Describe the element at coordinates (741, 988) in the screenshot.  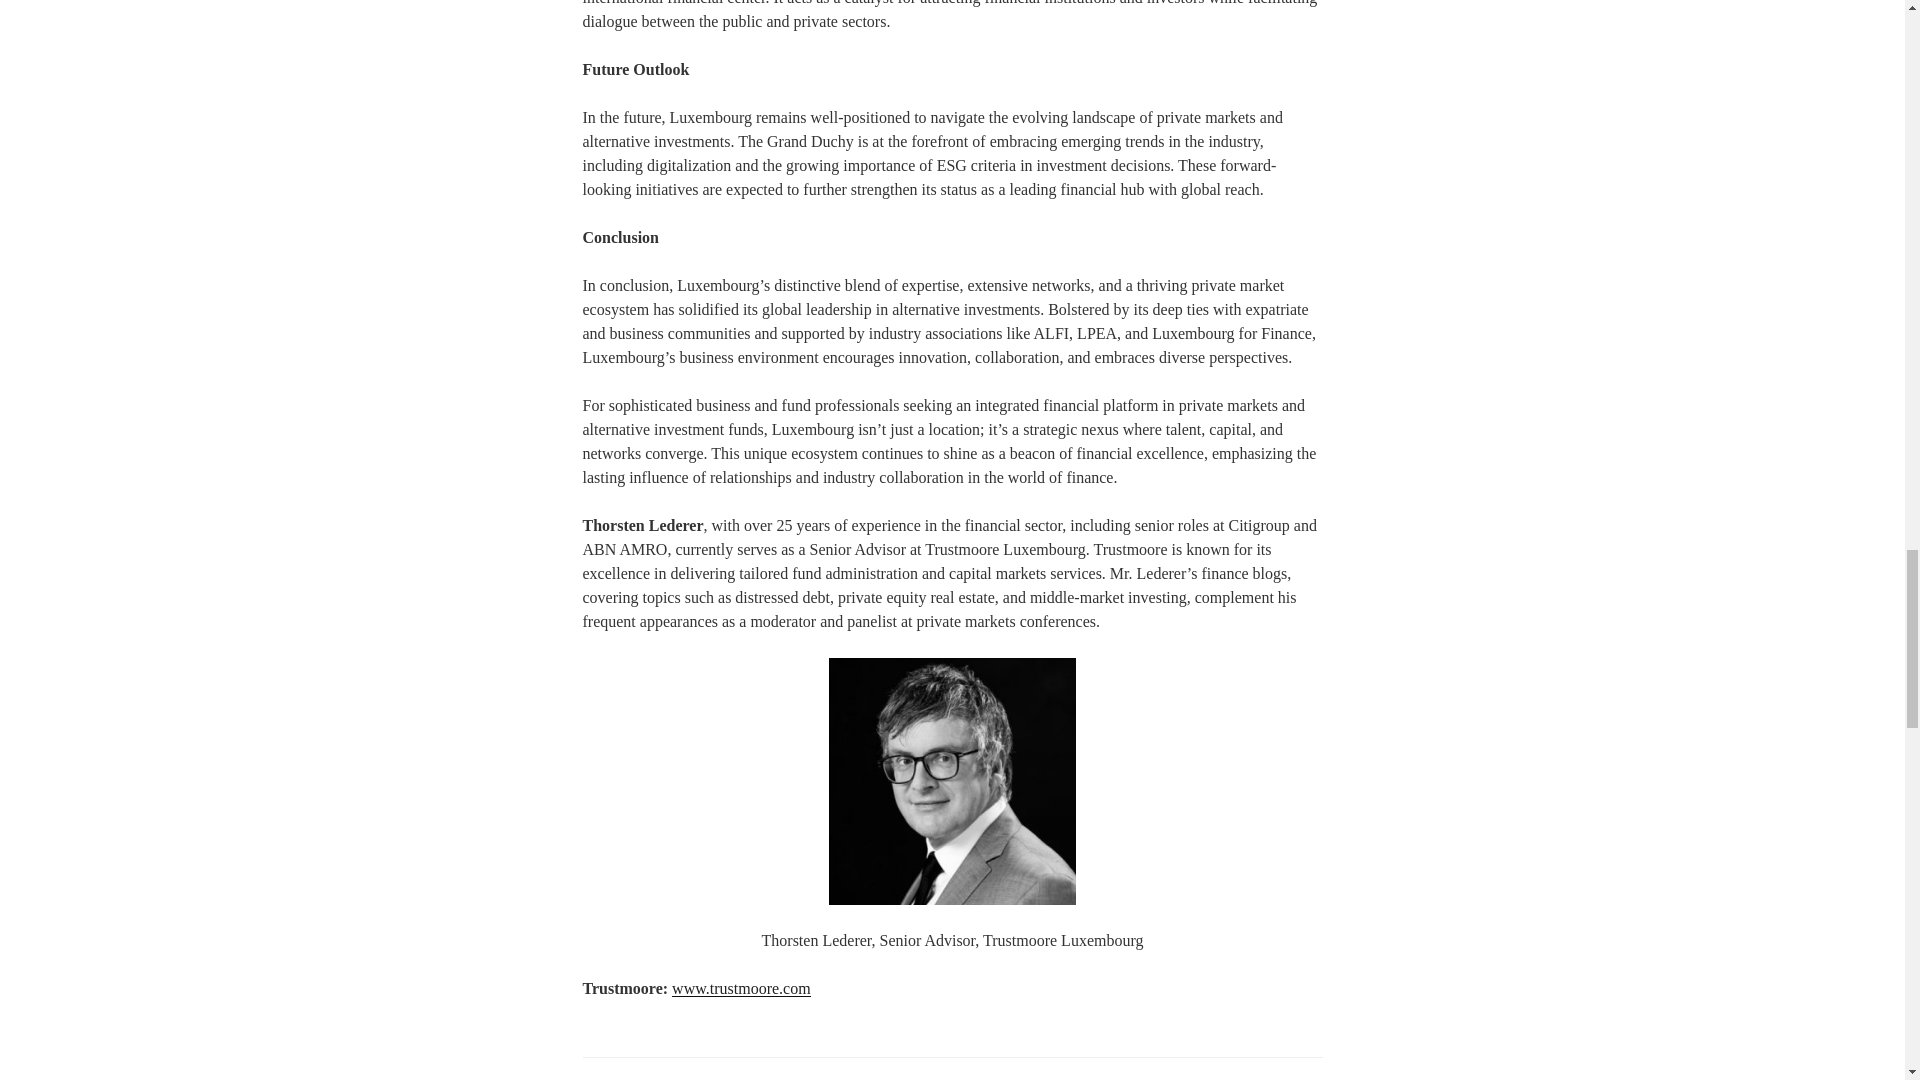
I see `www.trustmoore.com` at that location.